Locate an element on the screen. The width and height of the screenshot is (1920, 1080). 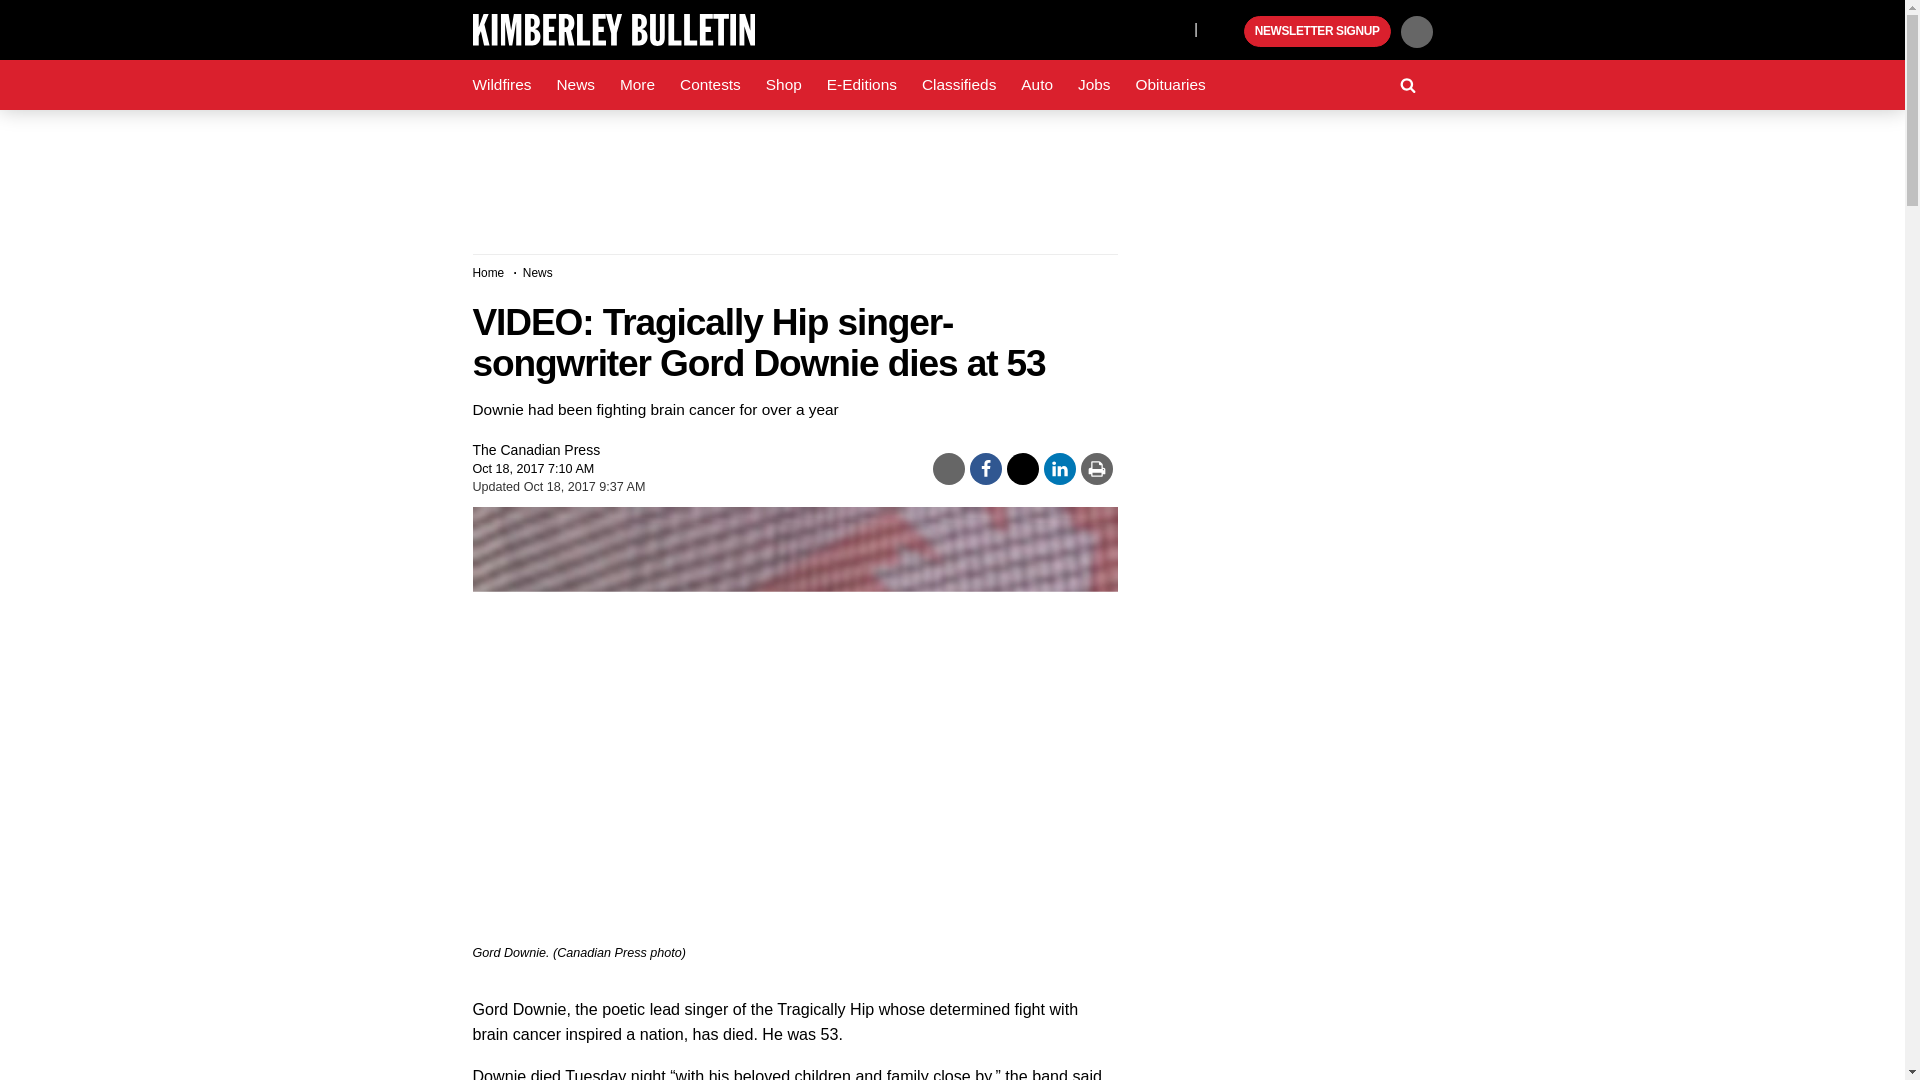
Black Press Media is located at coordinates (1226, 32).